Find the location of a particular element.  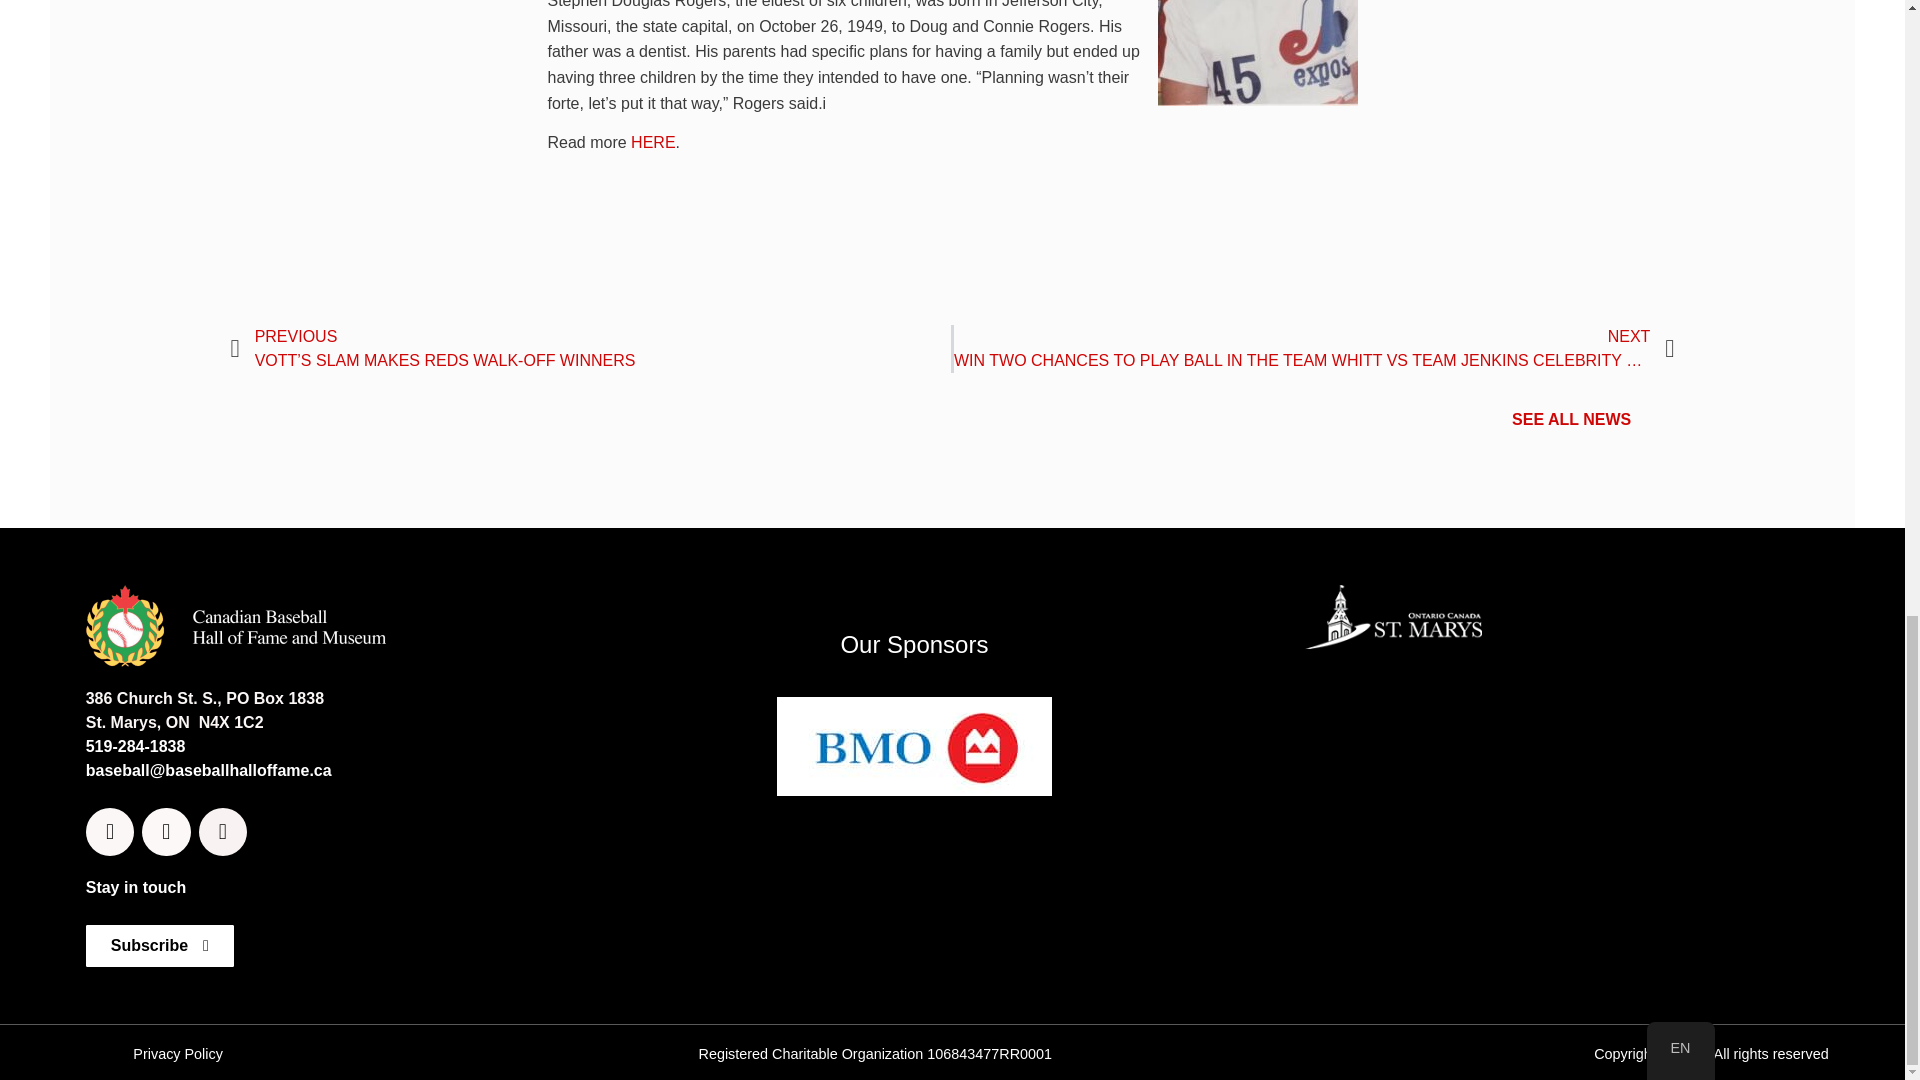

St Marys White is located at coordinates (1392, 617).